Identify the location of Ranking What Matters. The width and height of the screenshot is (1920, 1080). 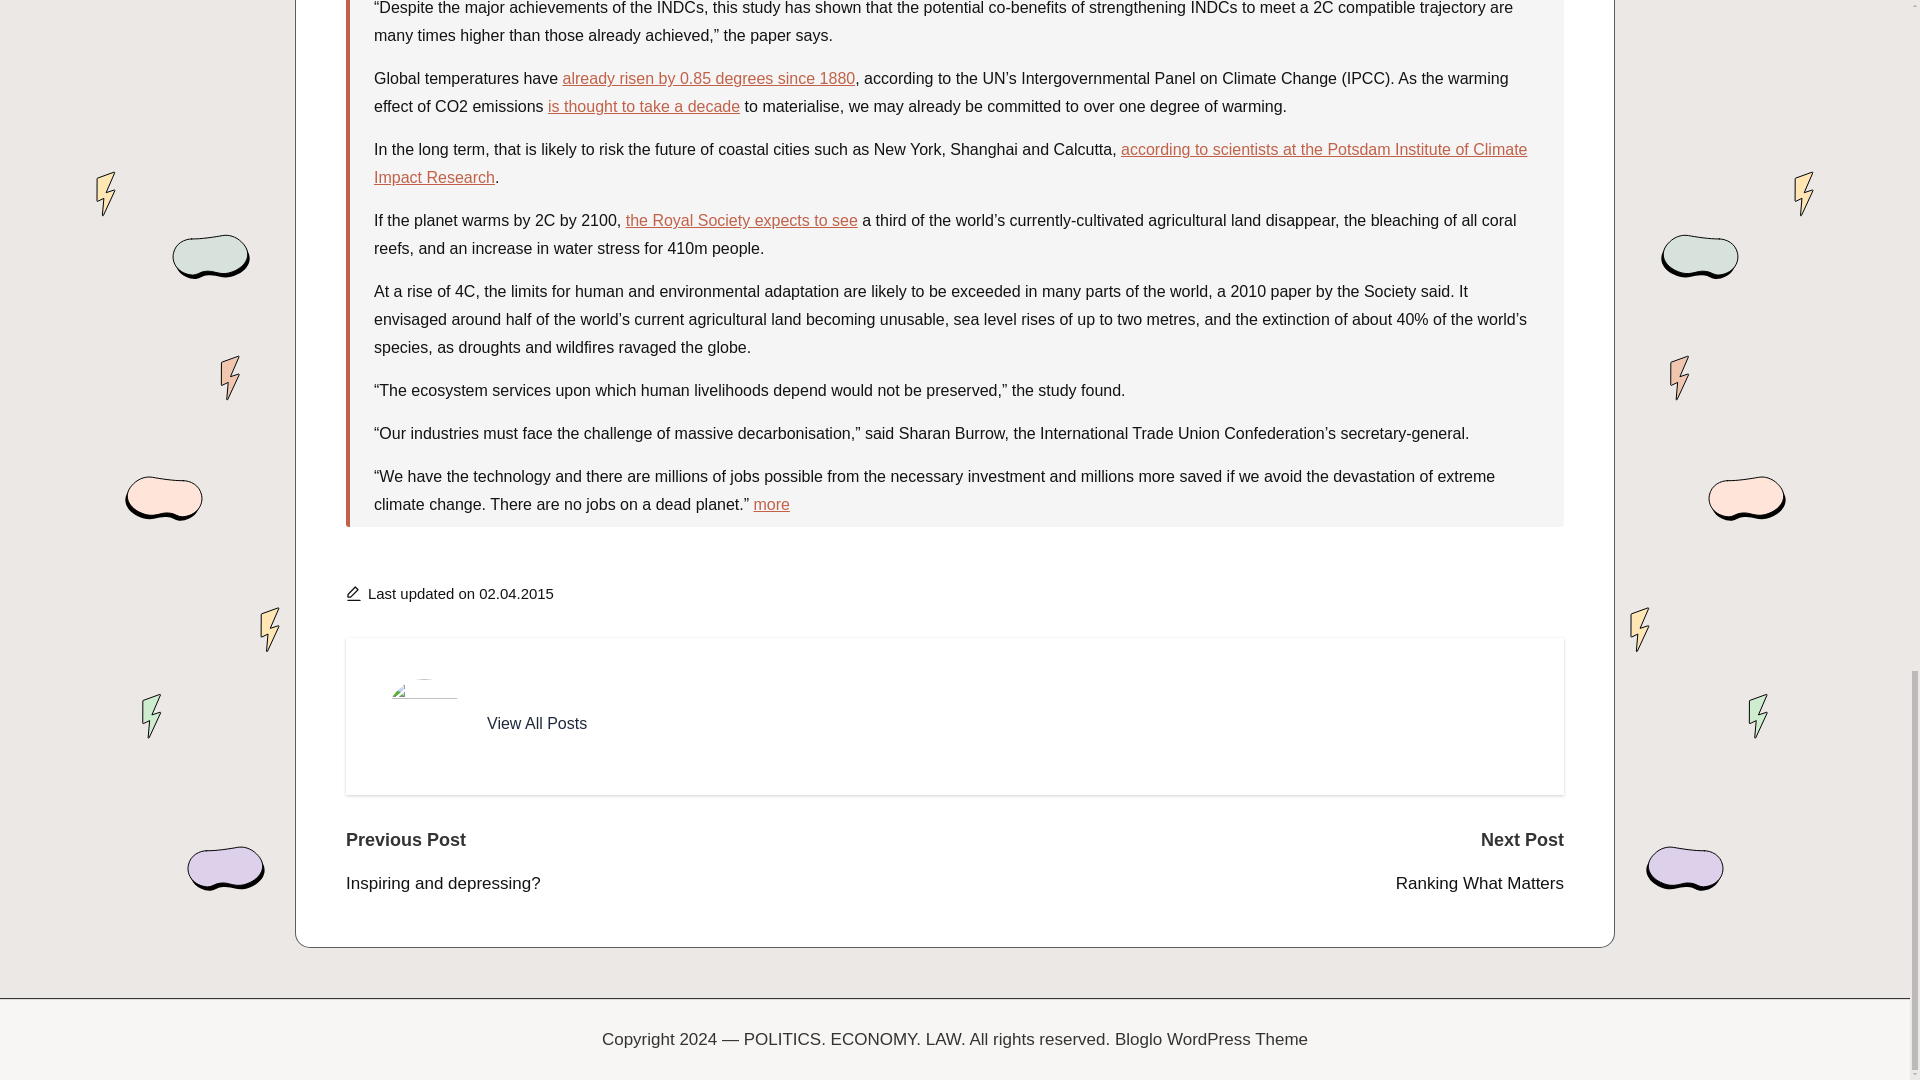
(1259, 884).